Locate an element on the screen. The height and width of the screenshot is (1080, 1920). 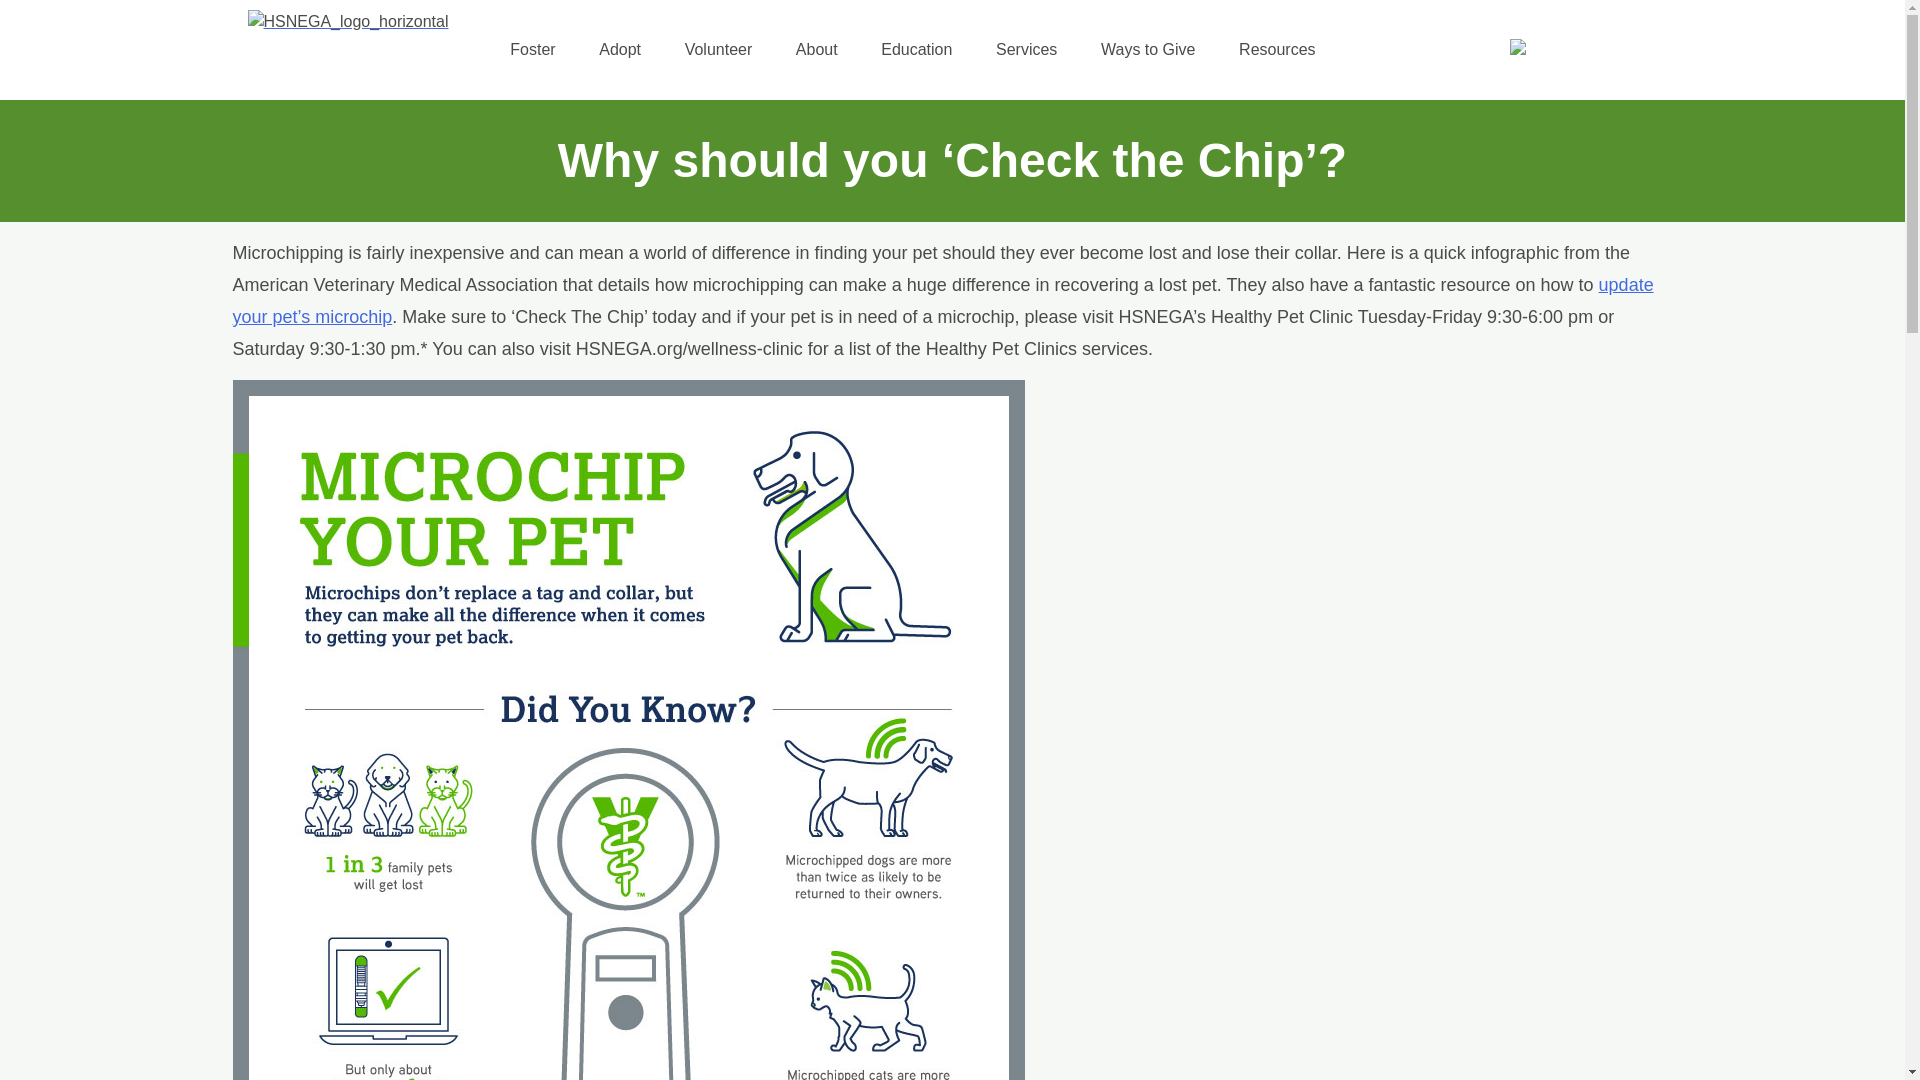
Adopt is located at coordinates (620, 50).